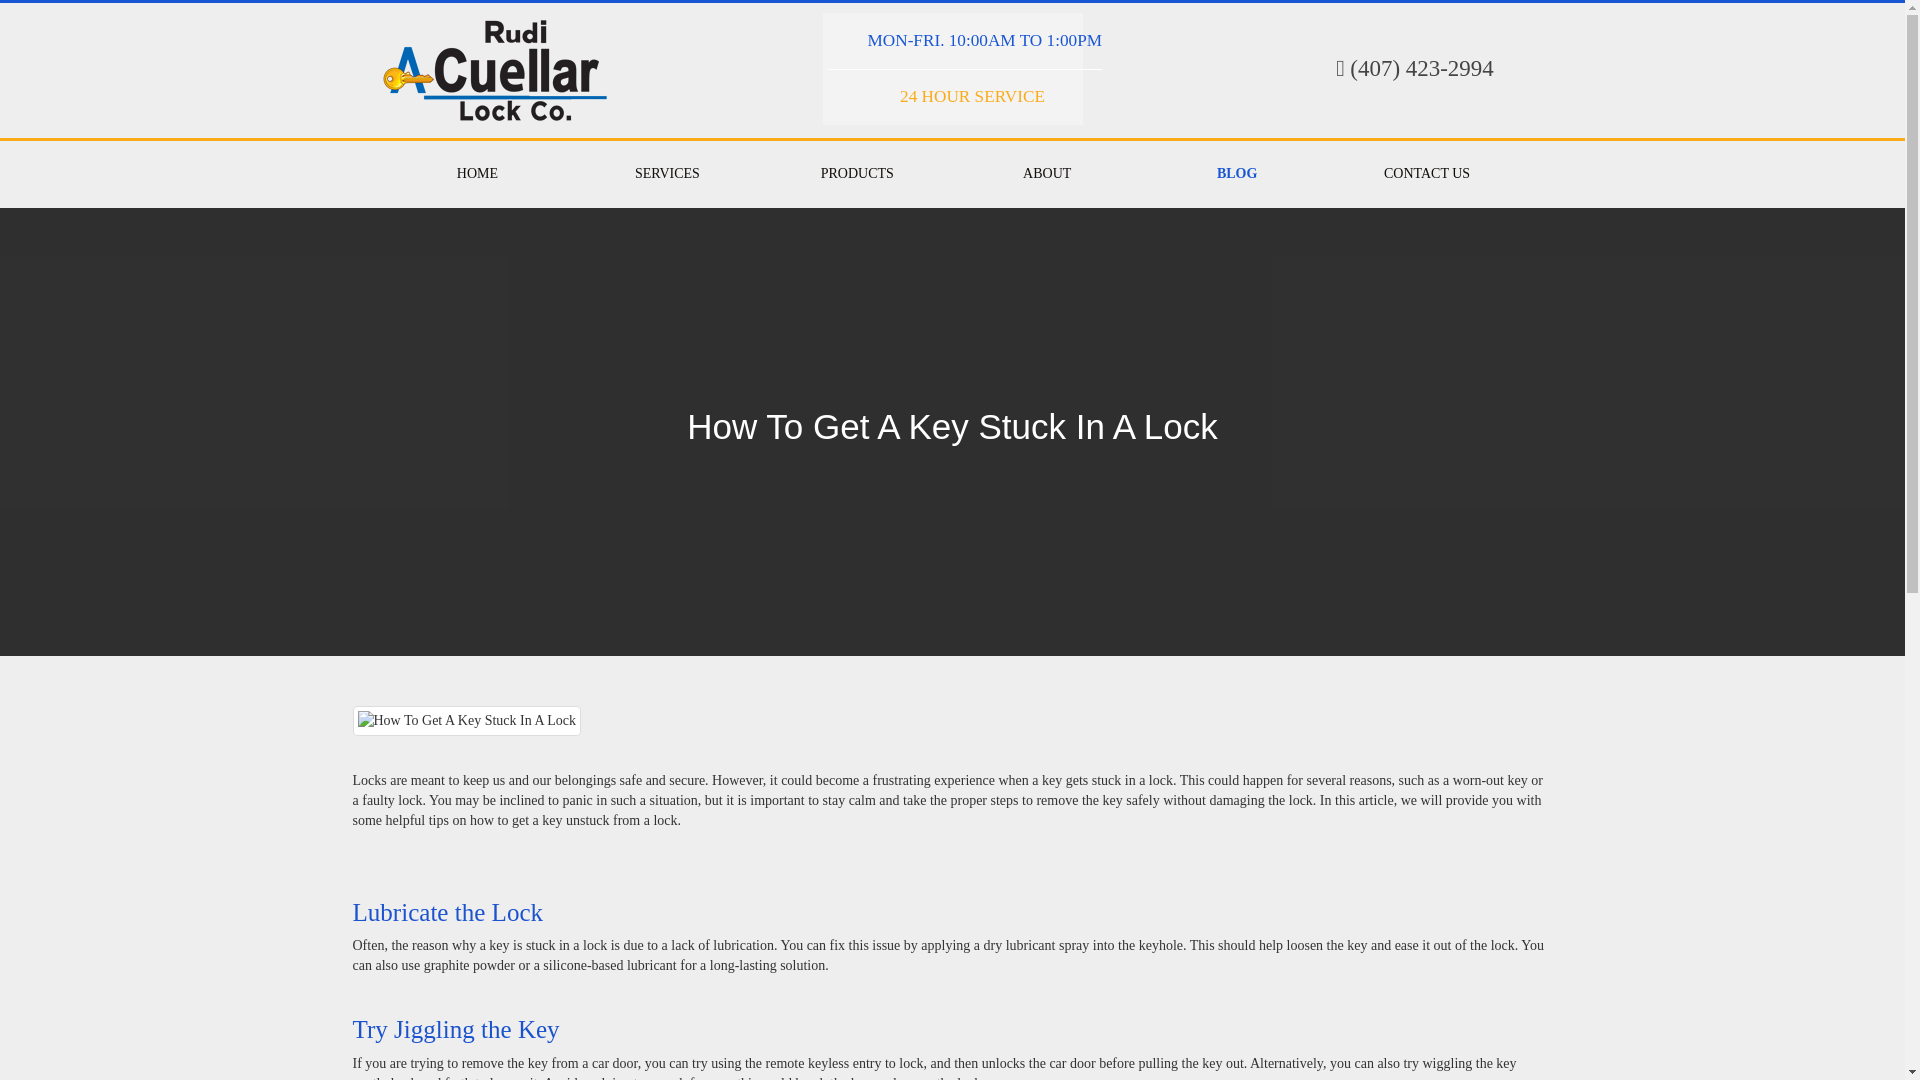 Image resolution: width=1920 pixels, height=1080 pixels. I want to click on HOME, so click(477, 174).